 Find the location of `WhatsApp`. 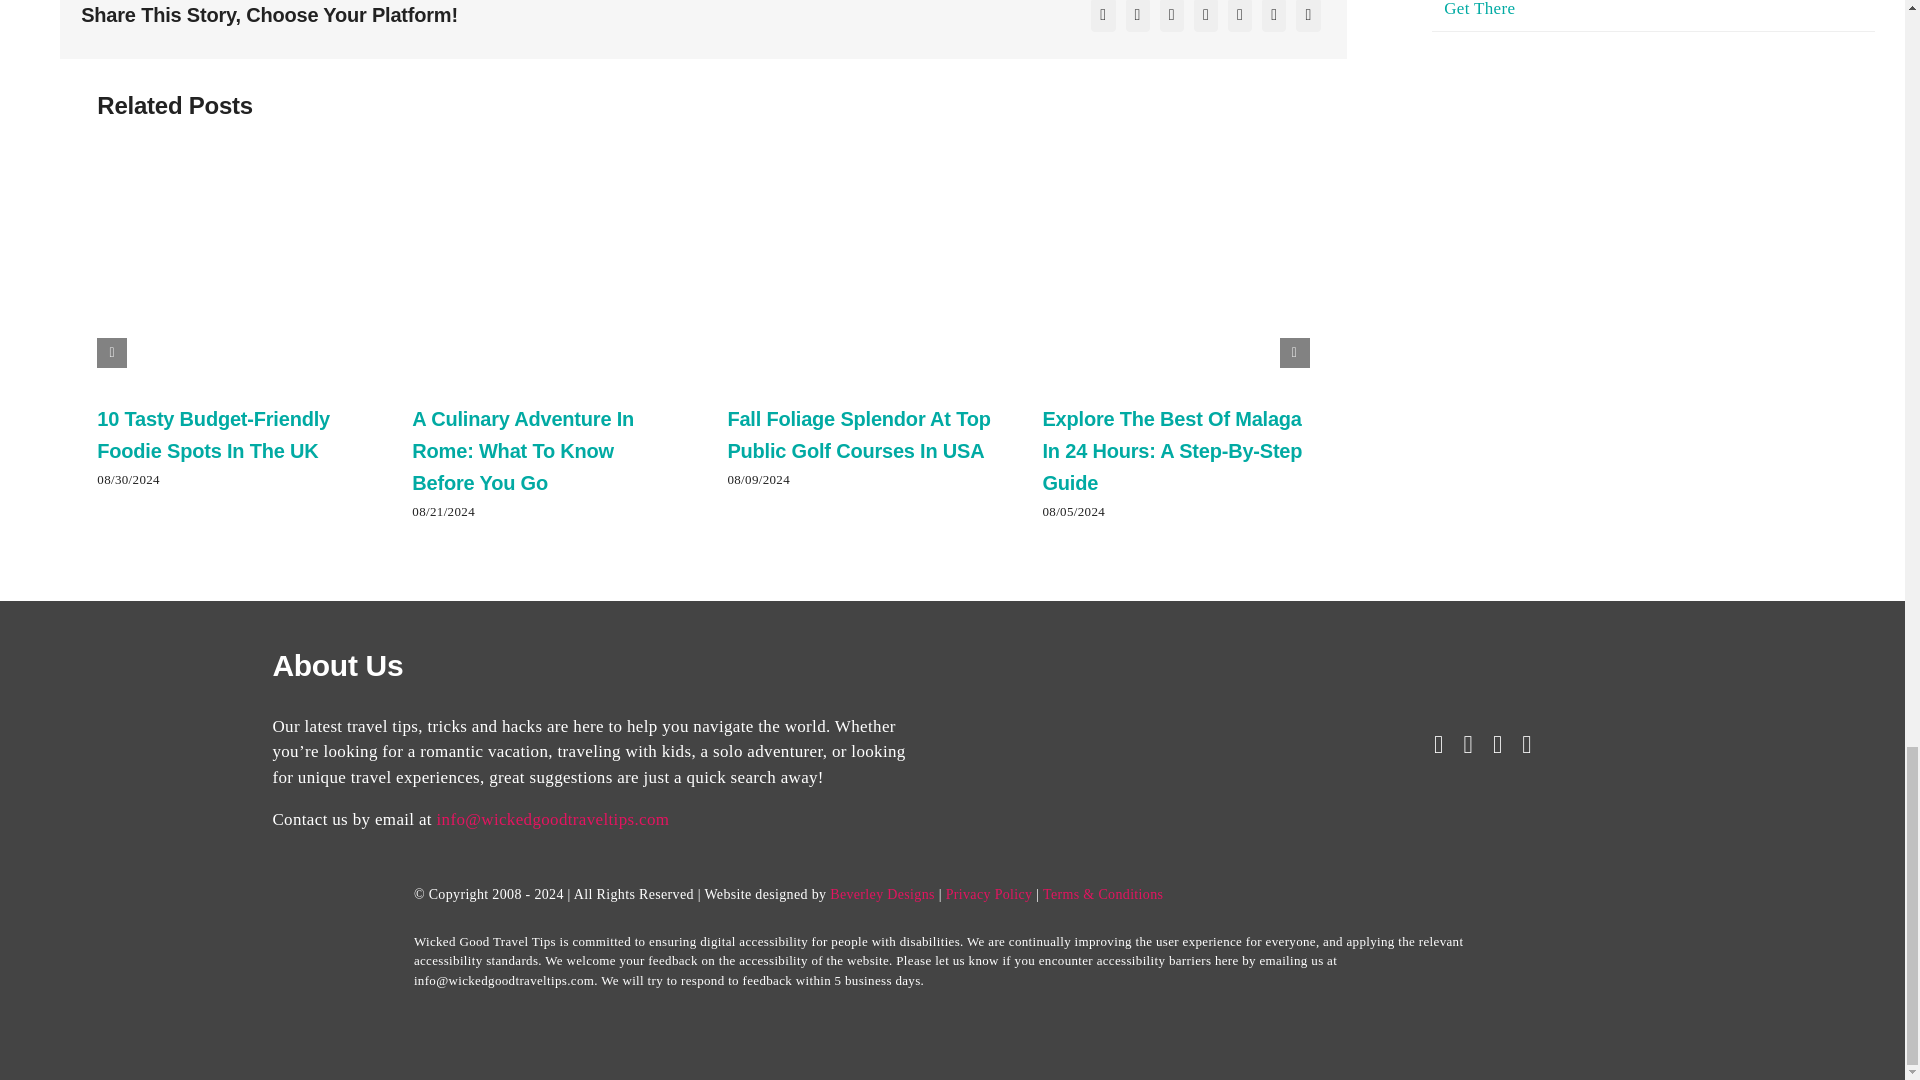

WhatsApp is located at coordinates (1240, 18).